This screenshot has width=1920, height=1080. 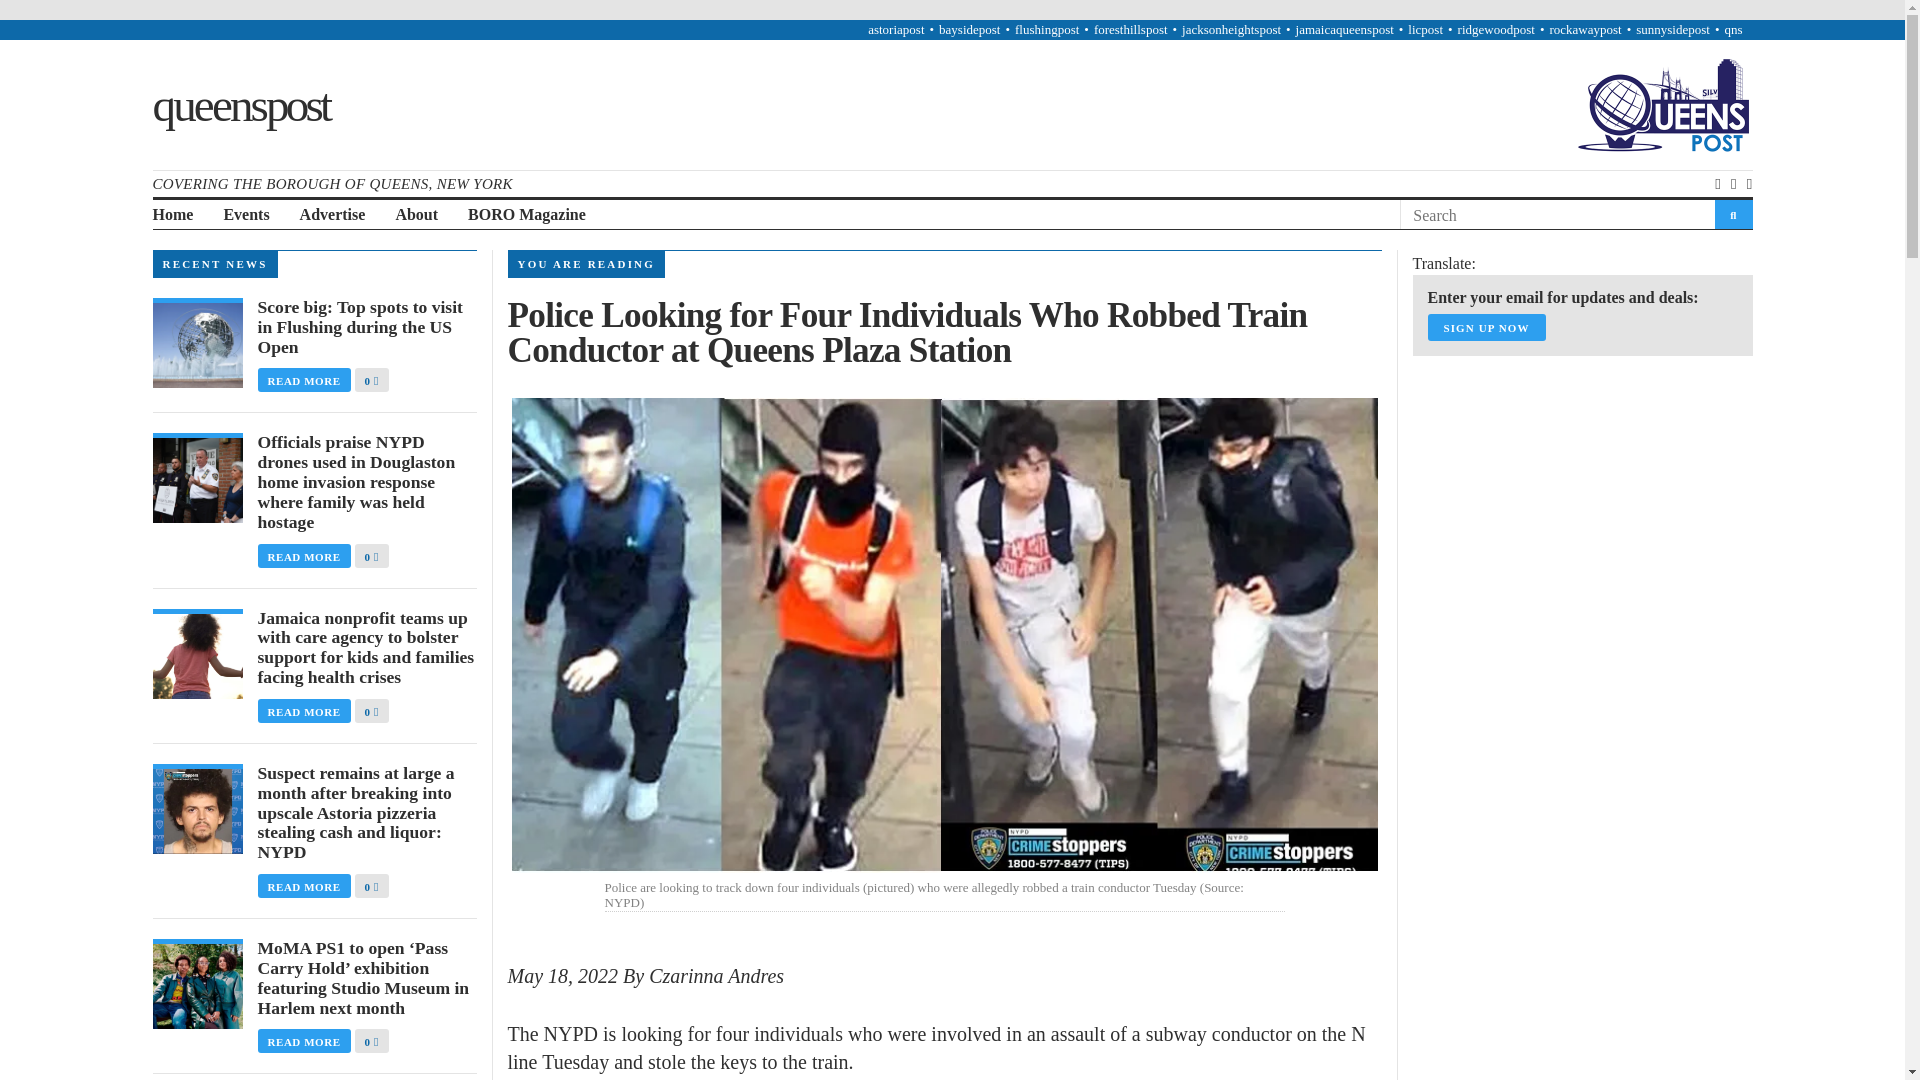 I want to click on astoriapost, so click(x=895, y=28).